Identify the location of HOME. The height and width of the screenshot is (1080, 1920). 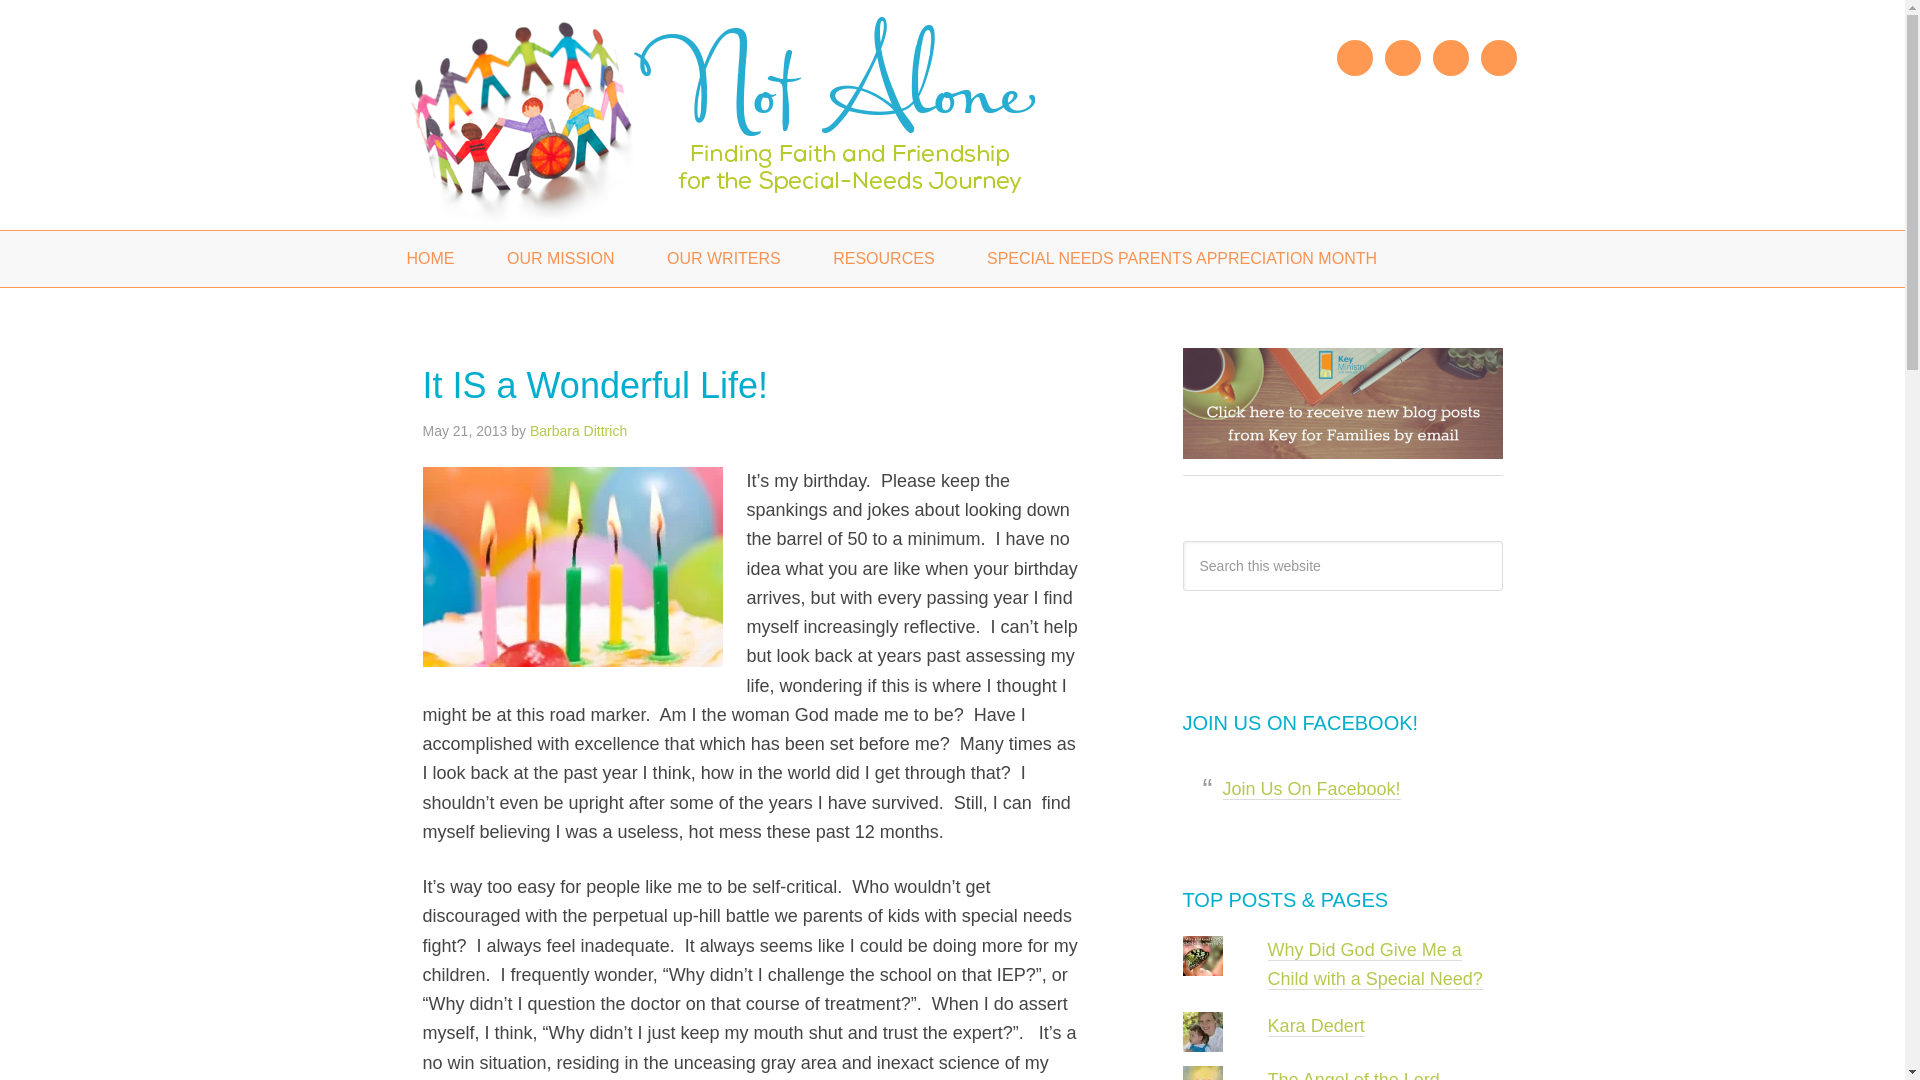
(430, 259).